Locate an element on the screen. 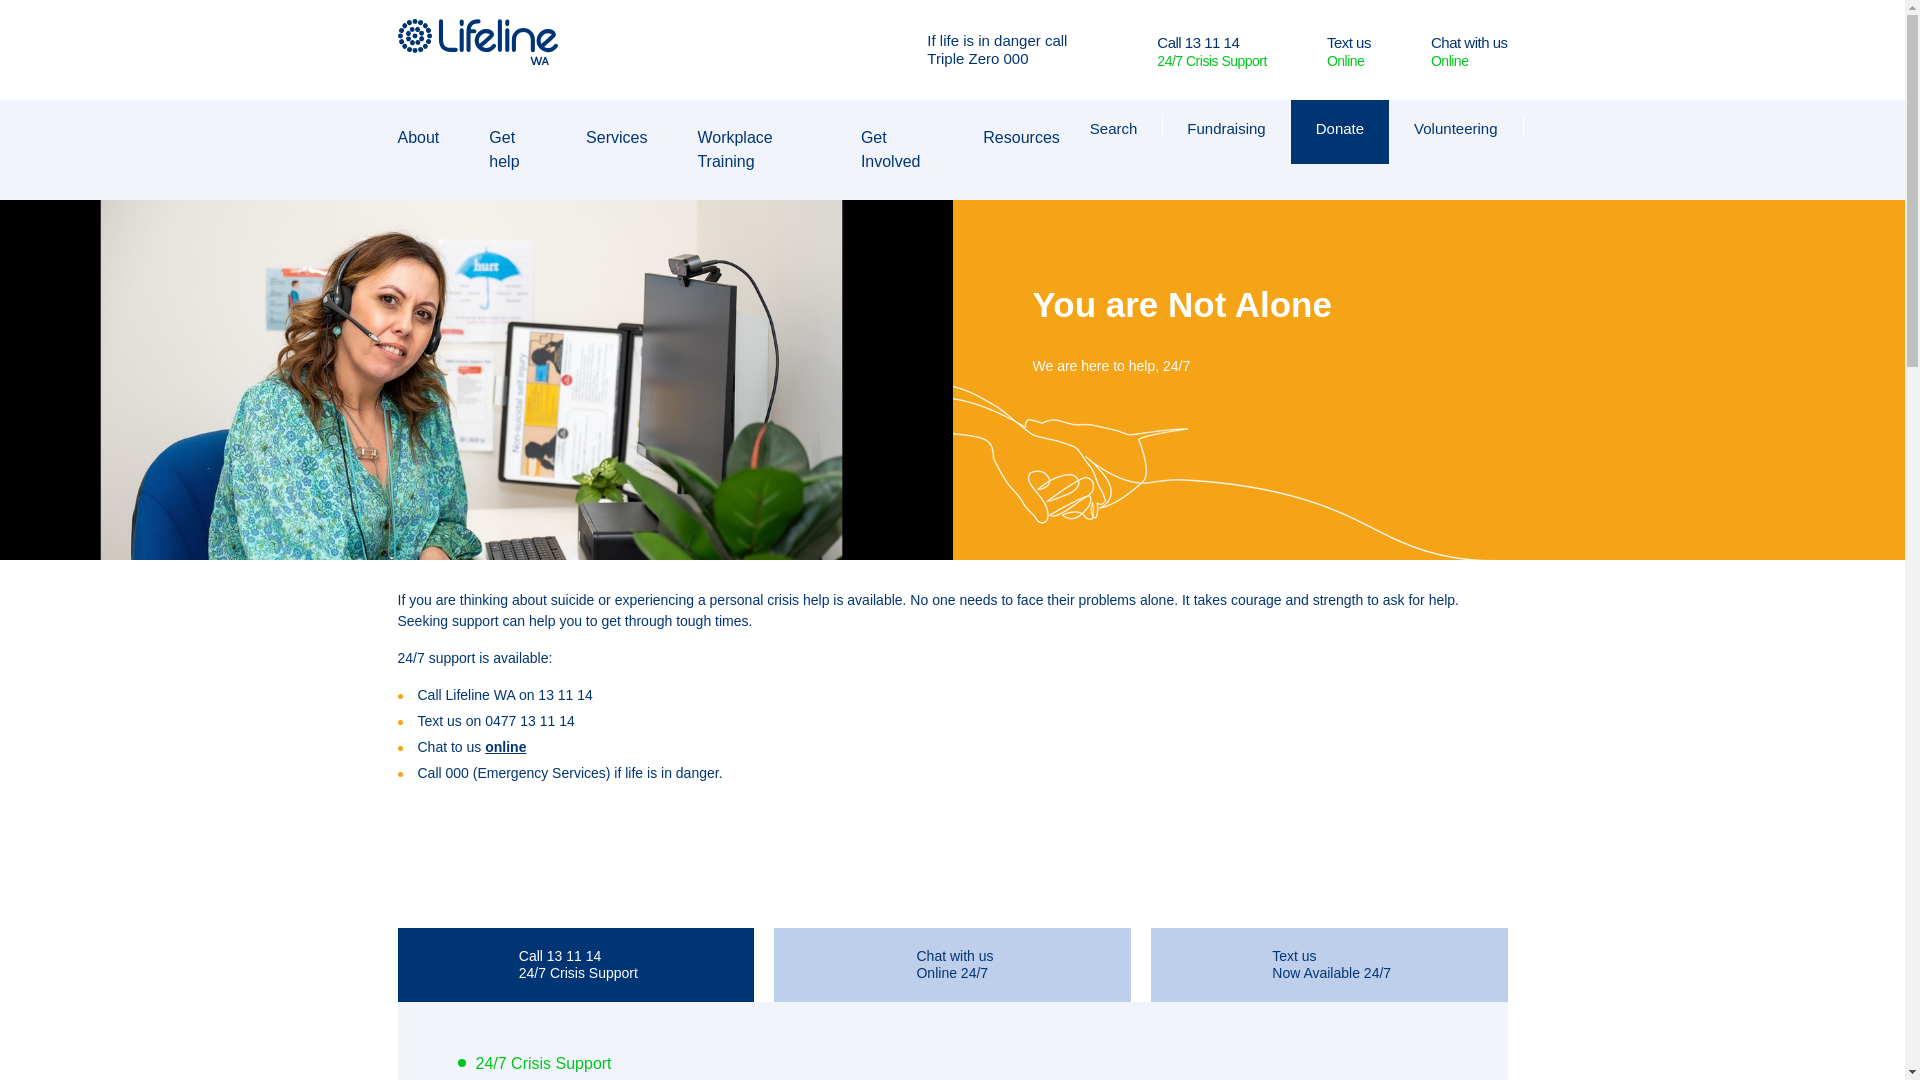  Volunteering is located at coordinates (1456, 126).